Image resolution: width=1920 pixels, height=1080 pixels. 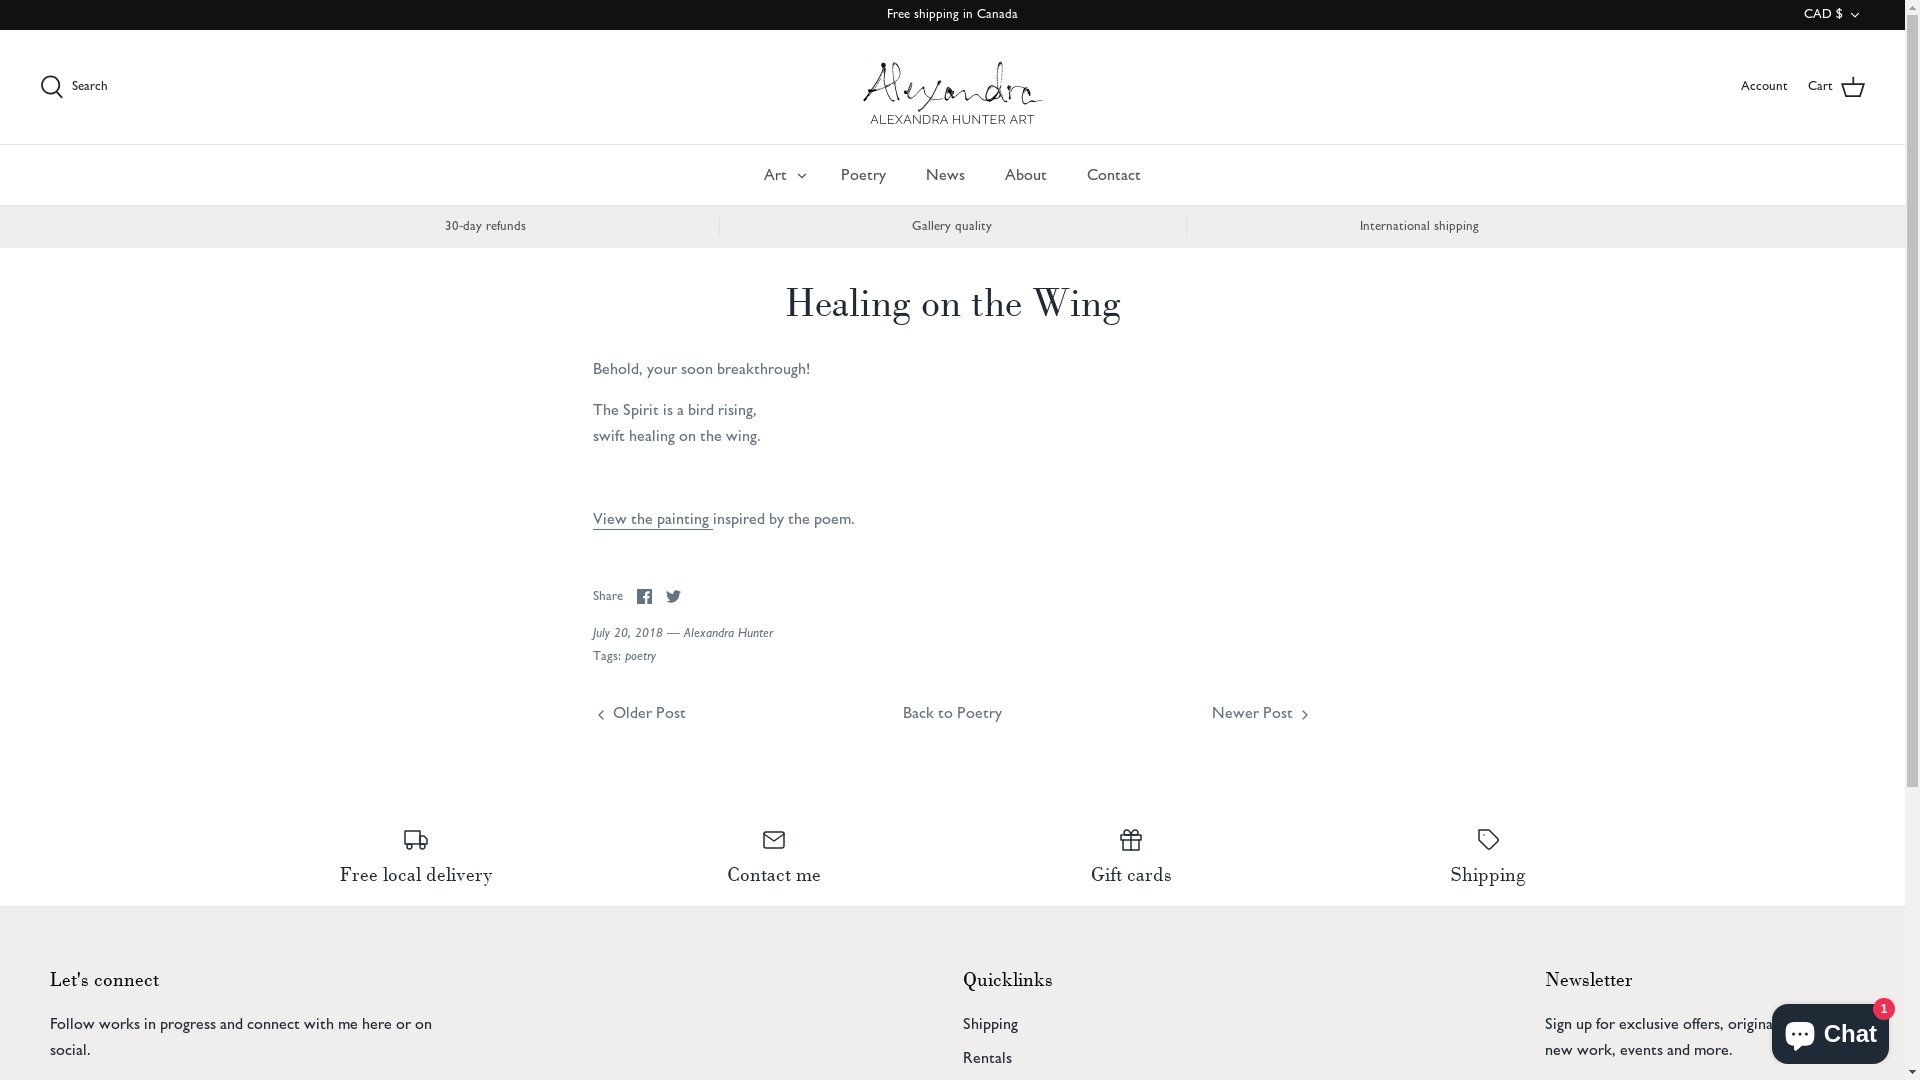 What do you see at coordinates (1836, 87) in the screenshot?
I see `Cart` at bounding box center [1836, 87].